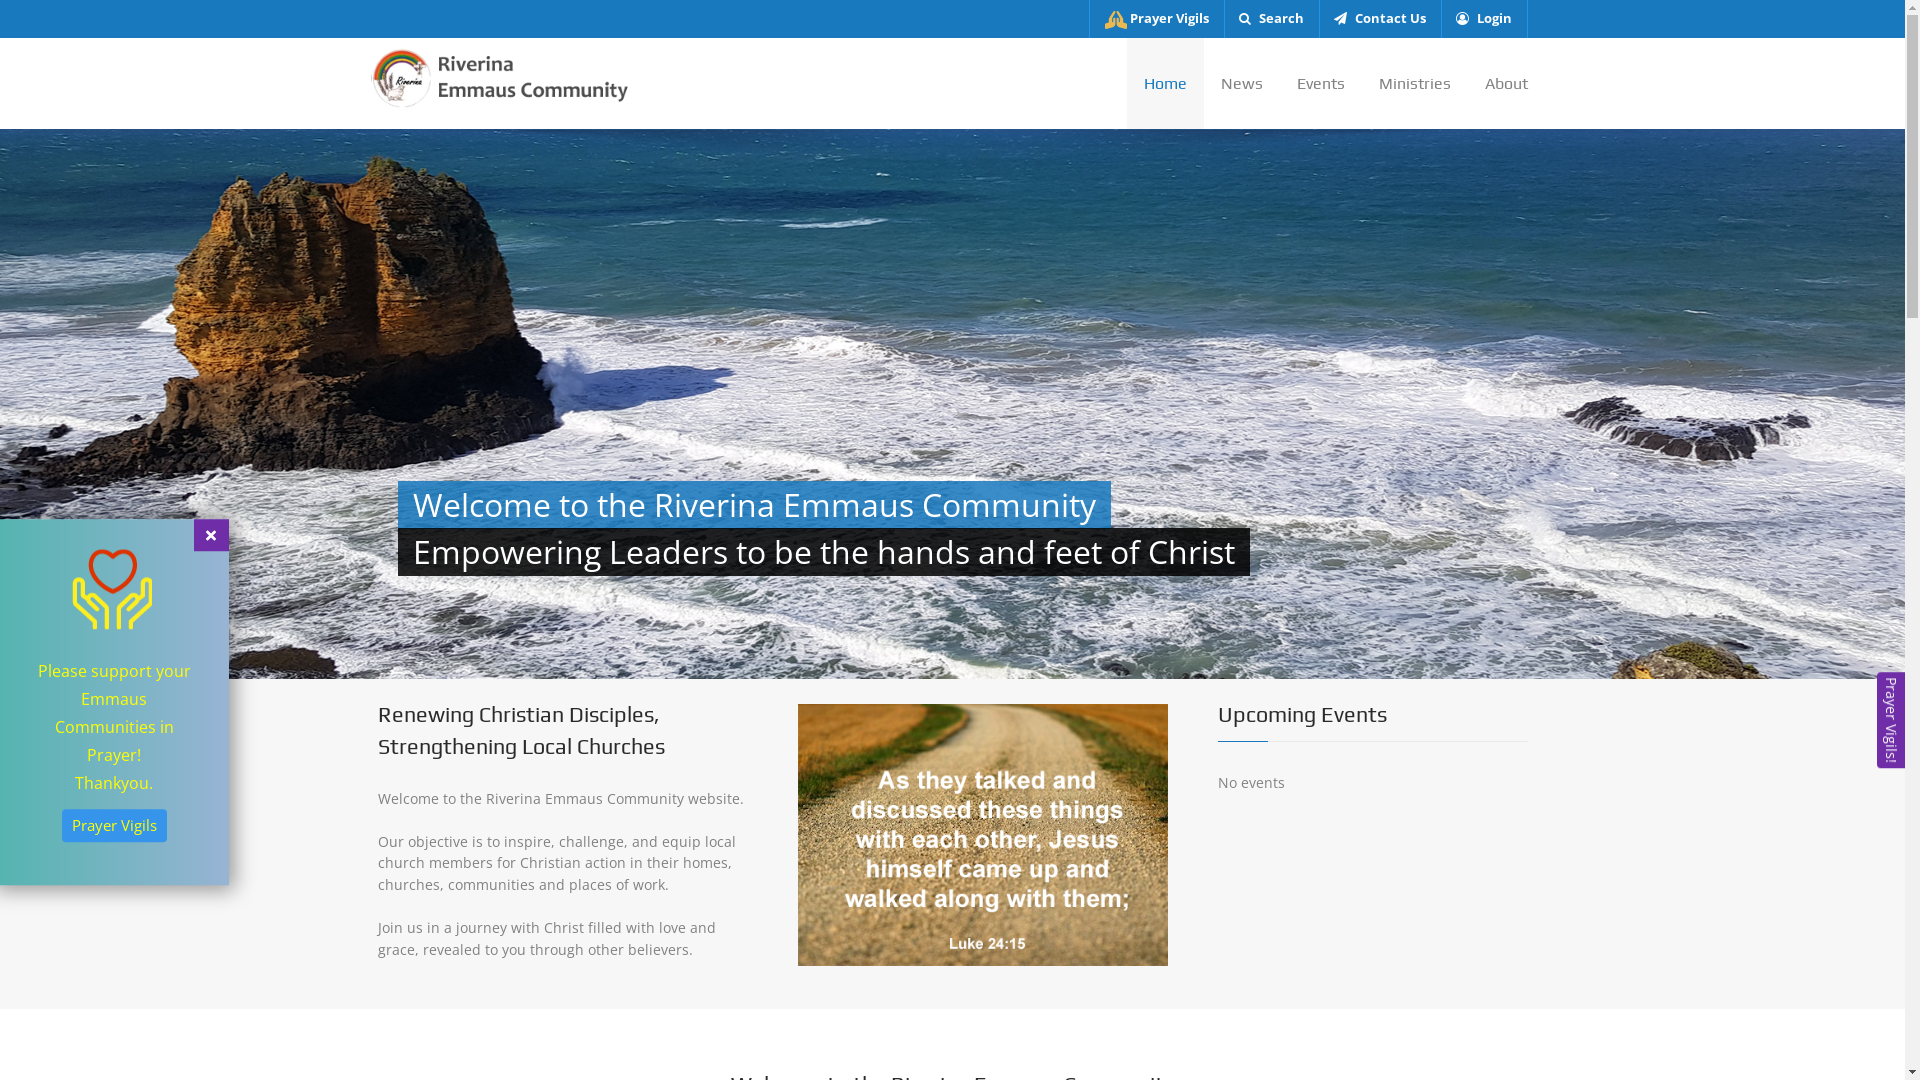  What do you see at coordinates (1355, 726) in the screenshot?
I see `Prayer Vigils` at bounding box center [1355, 726].